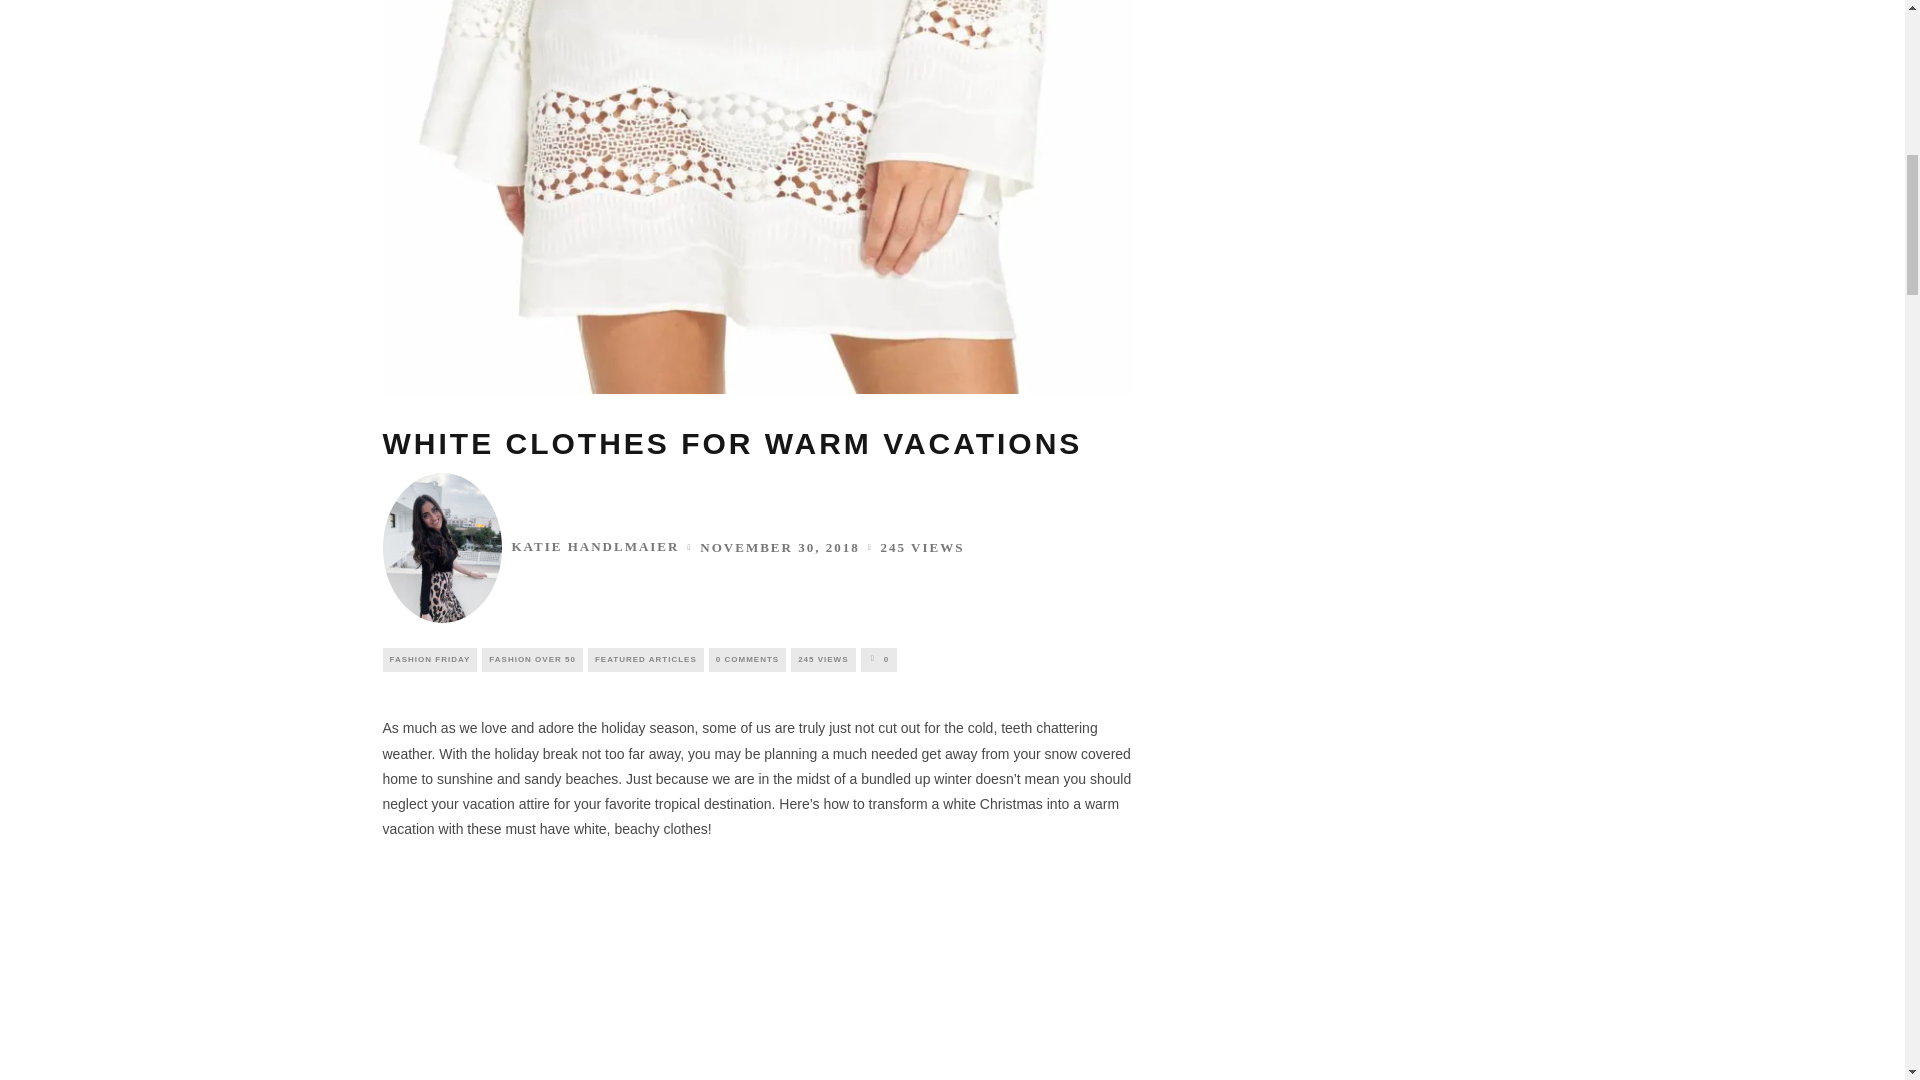 Image resolution: width=1920 pixels, height=1080 pixels. Describe the element at coordinates (429, 660) in the screenshot. I see `View all posts in fashion friday` at that location.